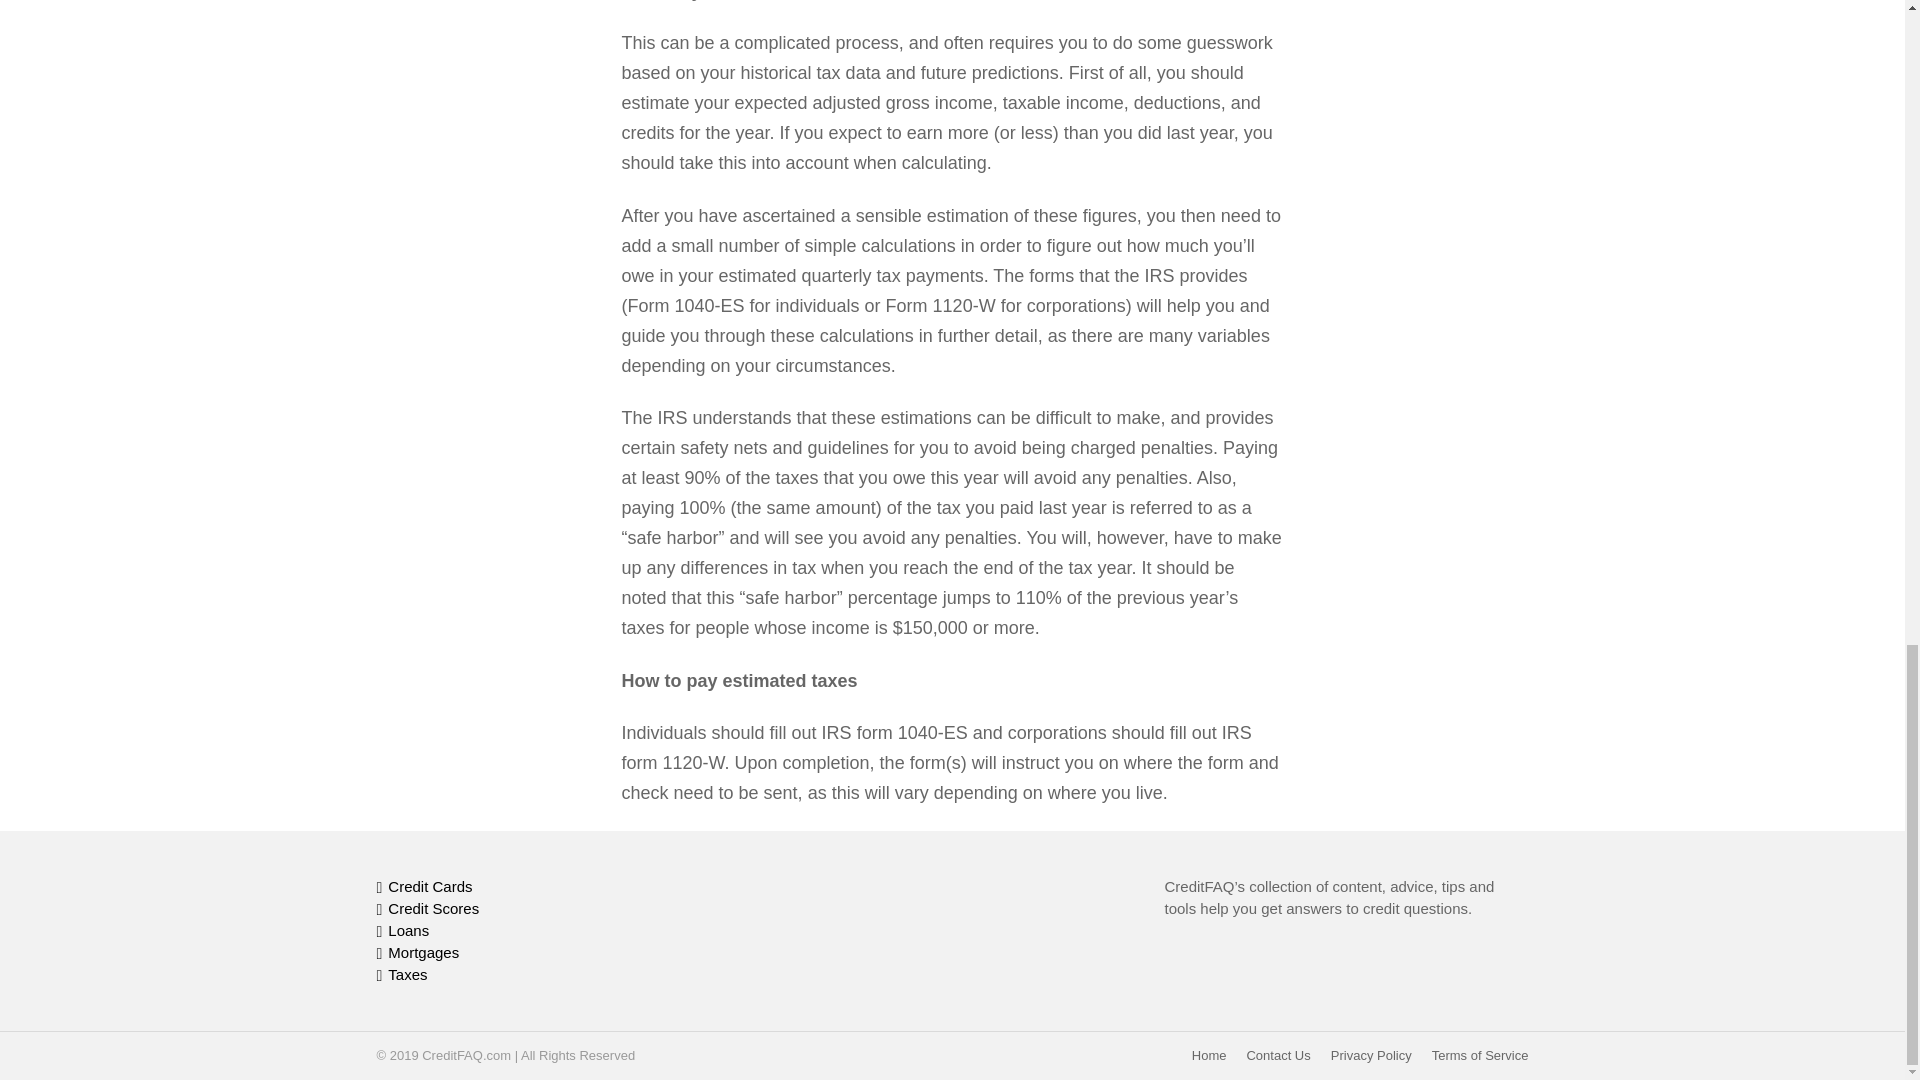 The width and height of the screenshot is (1920, 1080). I want to click on Privacy Policy, so click(1371, 1055).